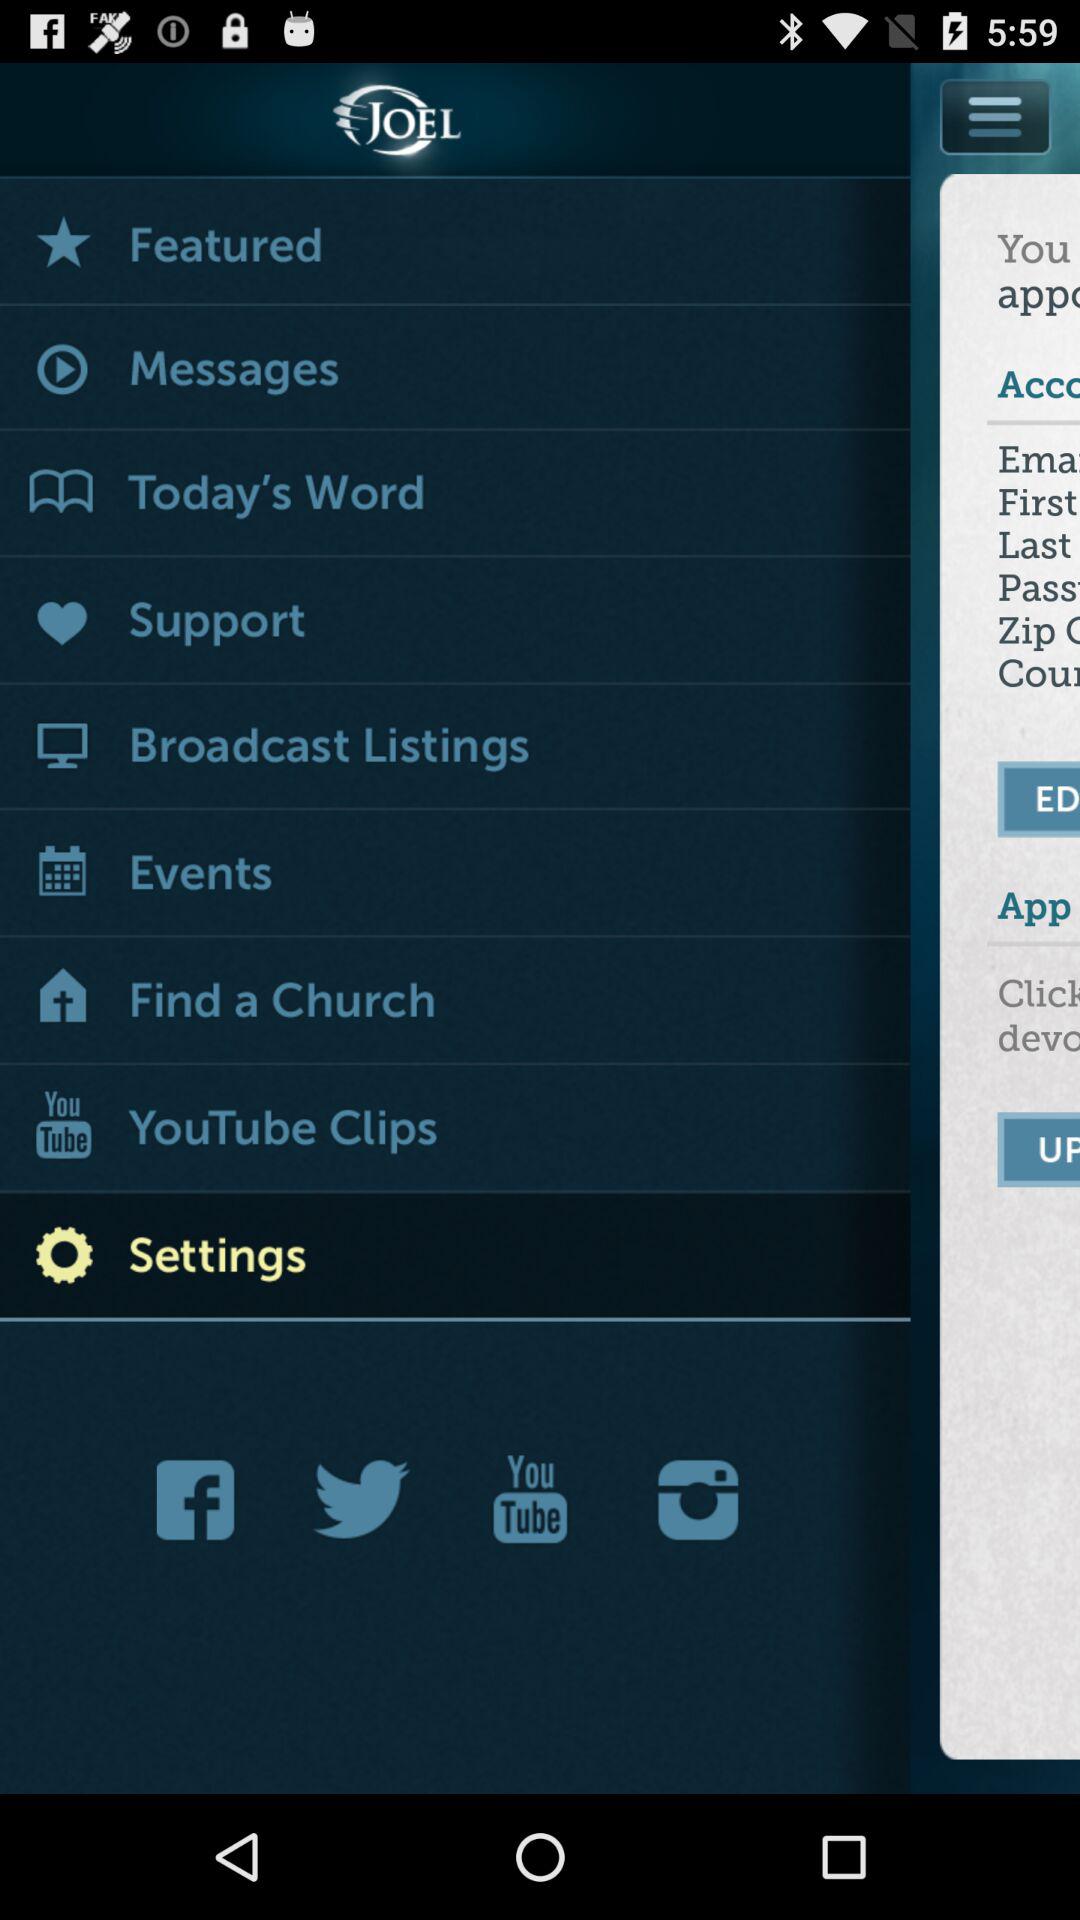 The width and height of the screenshot is (1080, 1920). What do you see at coordinates (997, 116) in the screenshot?
I see `open settings` at bounding box center [997, 116].